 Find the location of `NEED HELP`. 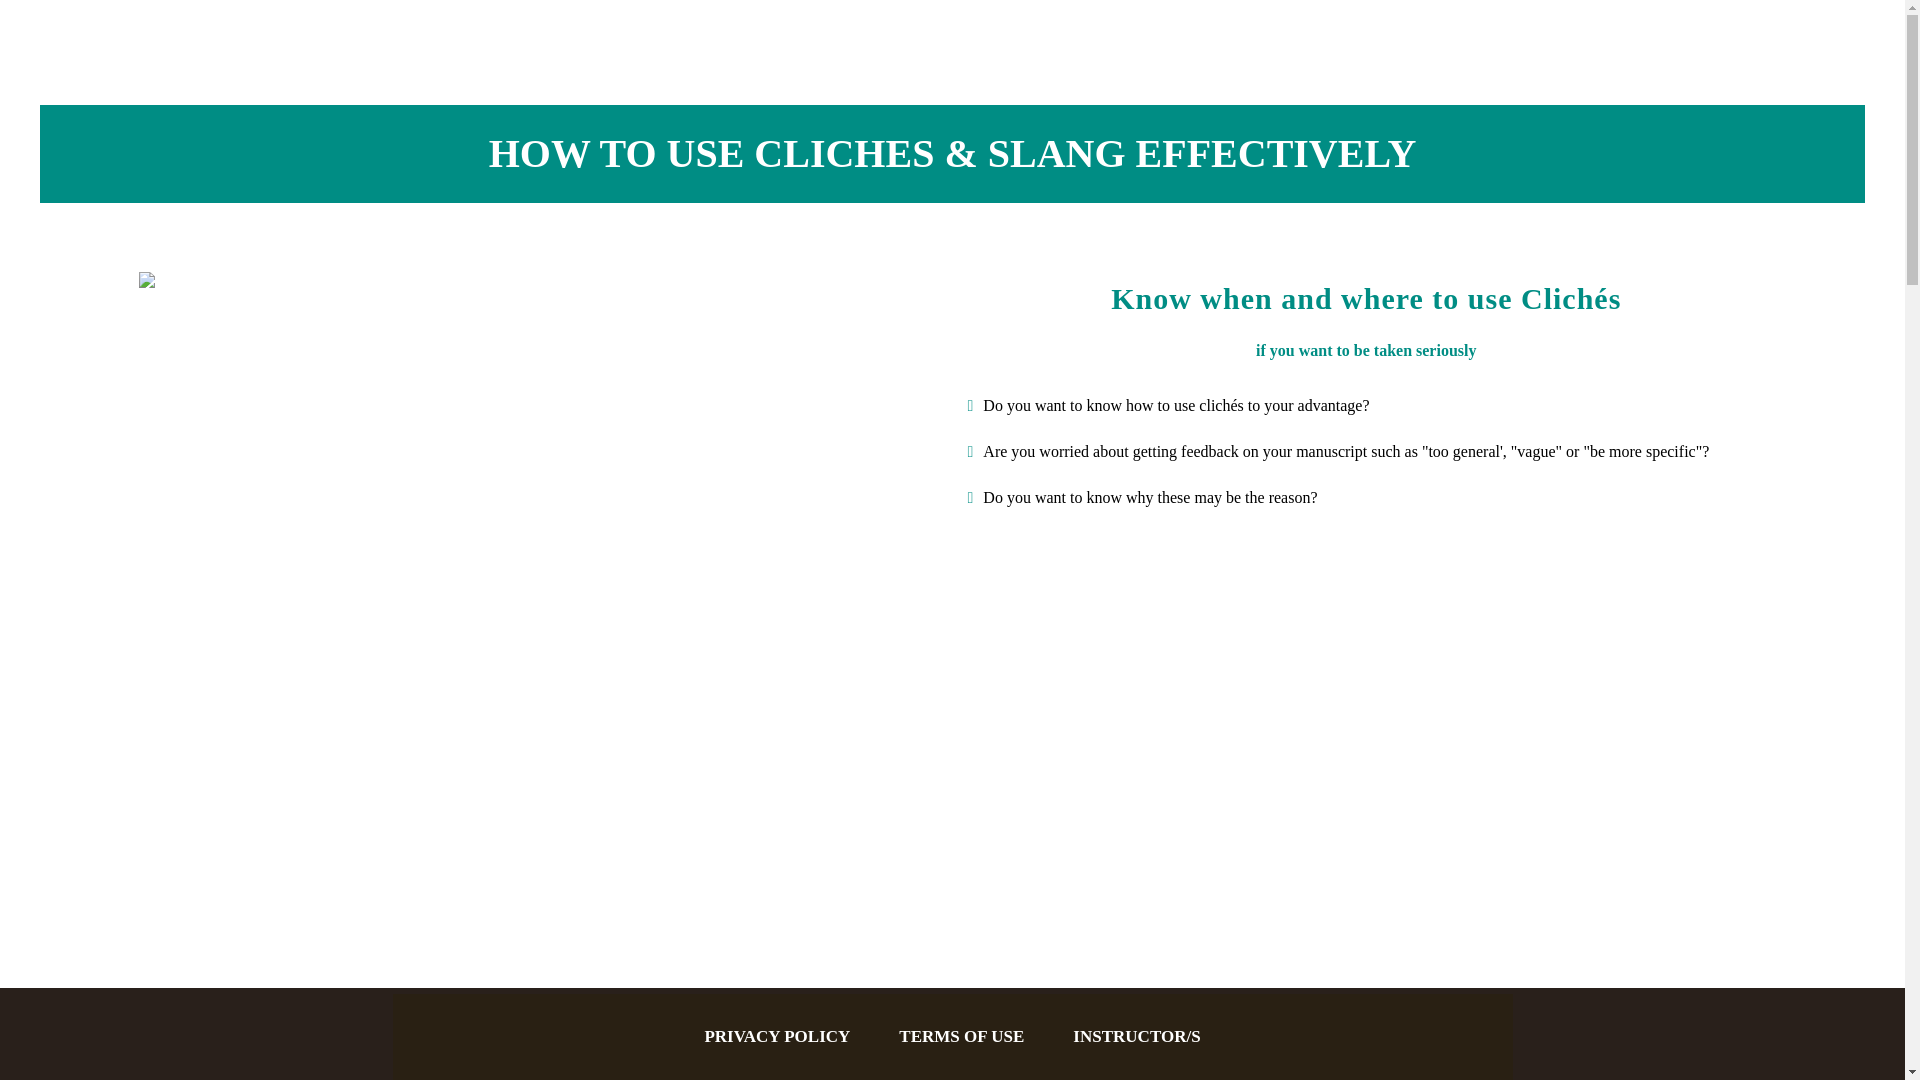

NEED HELP is located at coordinates (1805, 40).